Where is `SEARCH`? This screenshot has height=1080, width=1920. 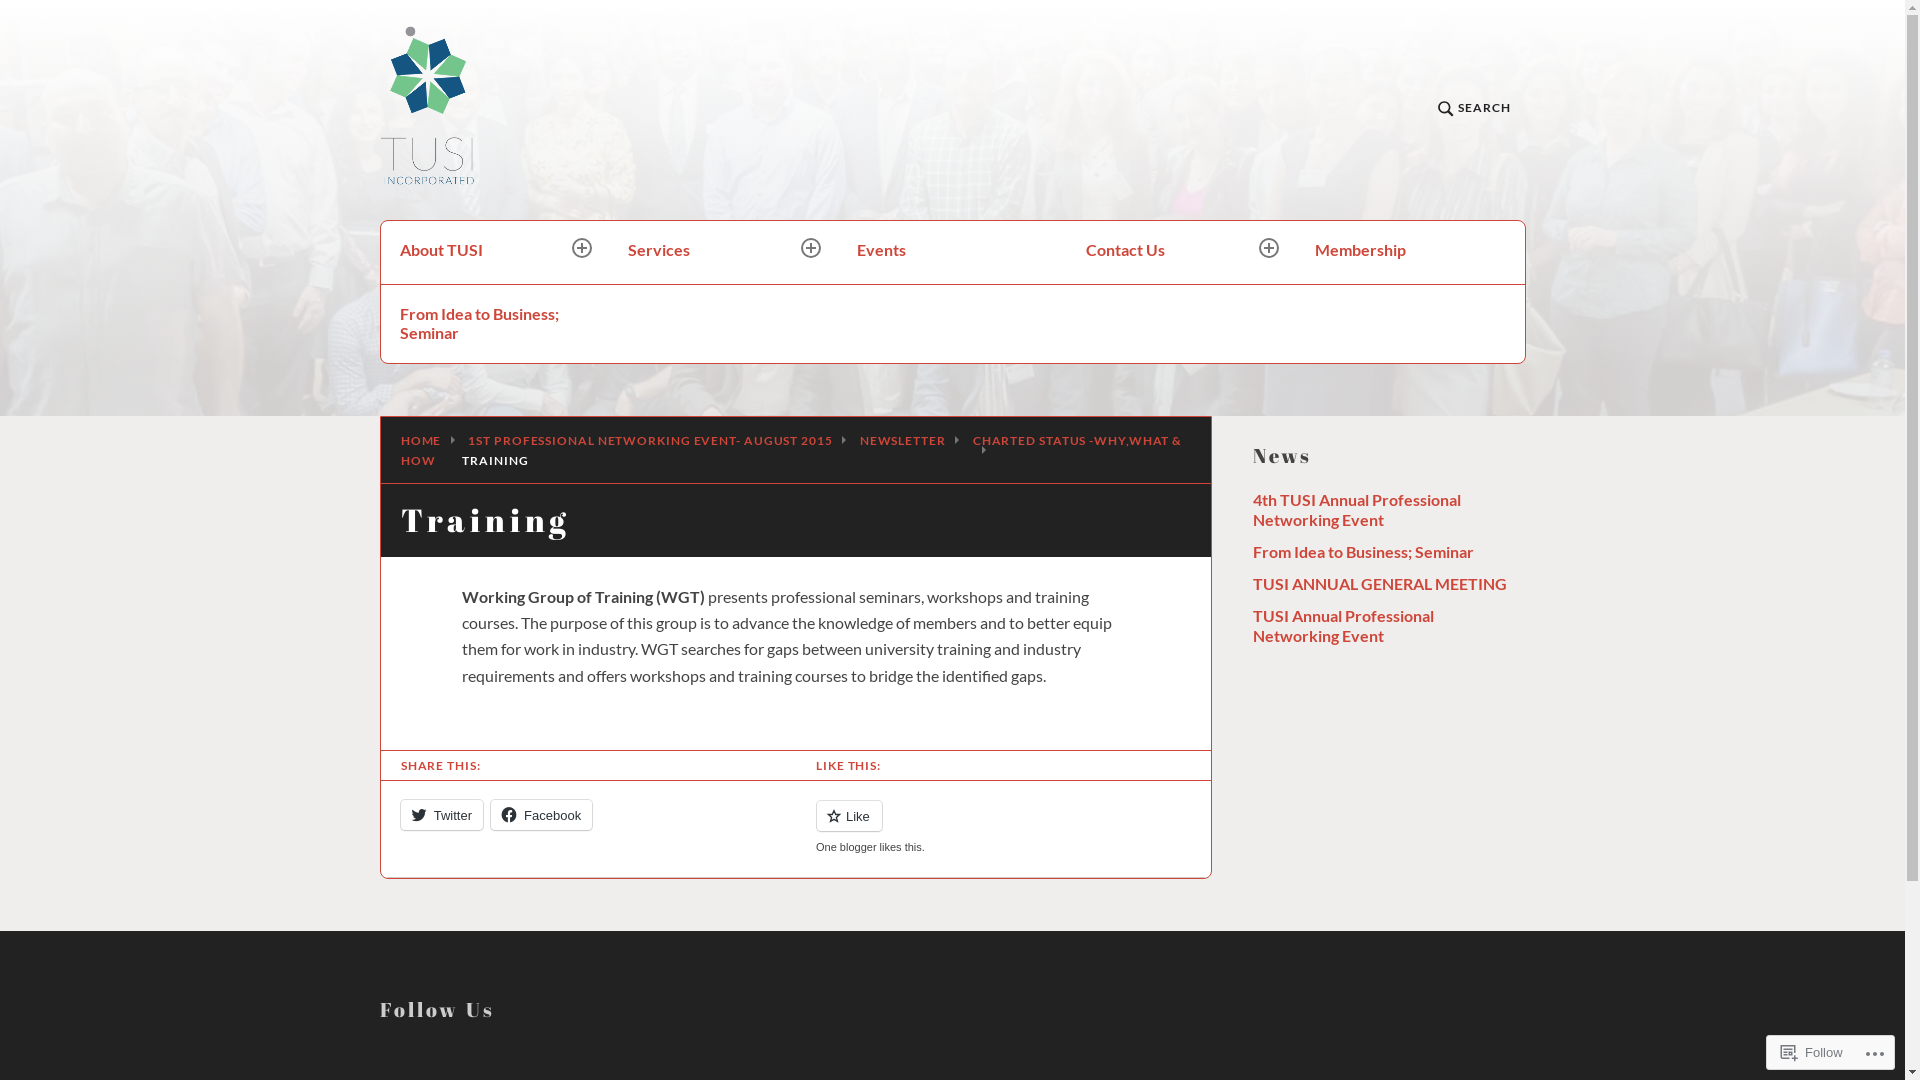 SEARCH is located at coordinates (1474, 110).